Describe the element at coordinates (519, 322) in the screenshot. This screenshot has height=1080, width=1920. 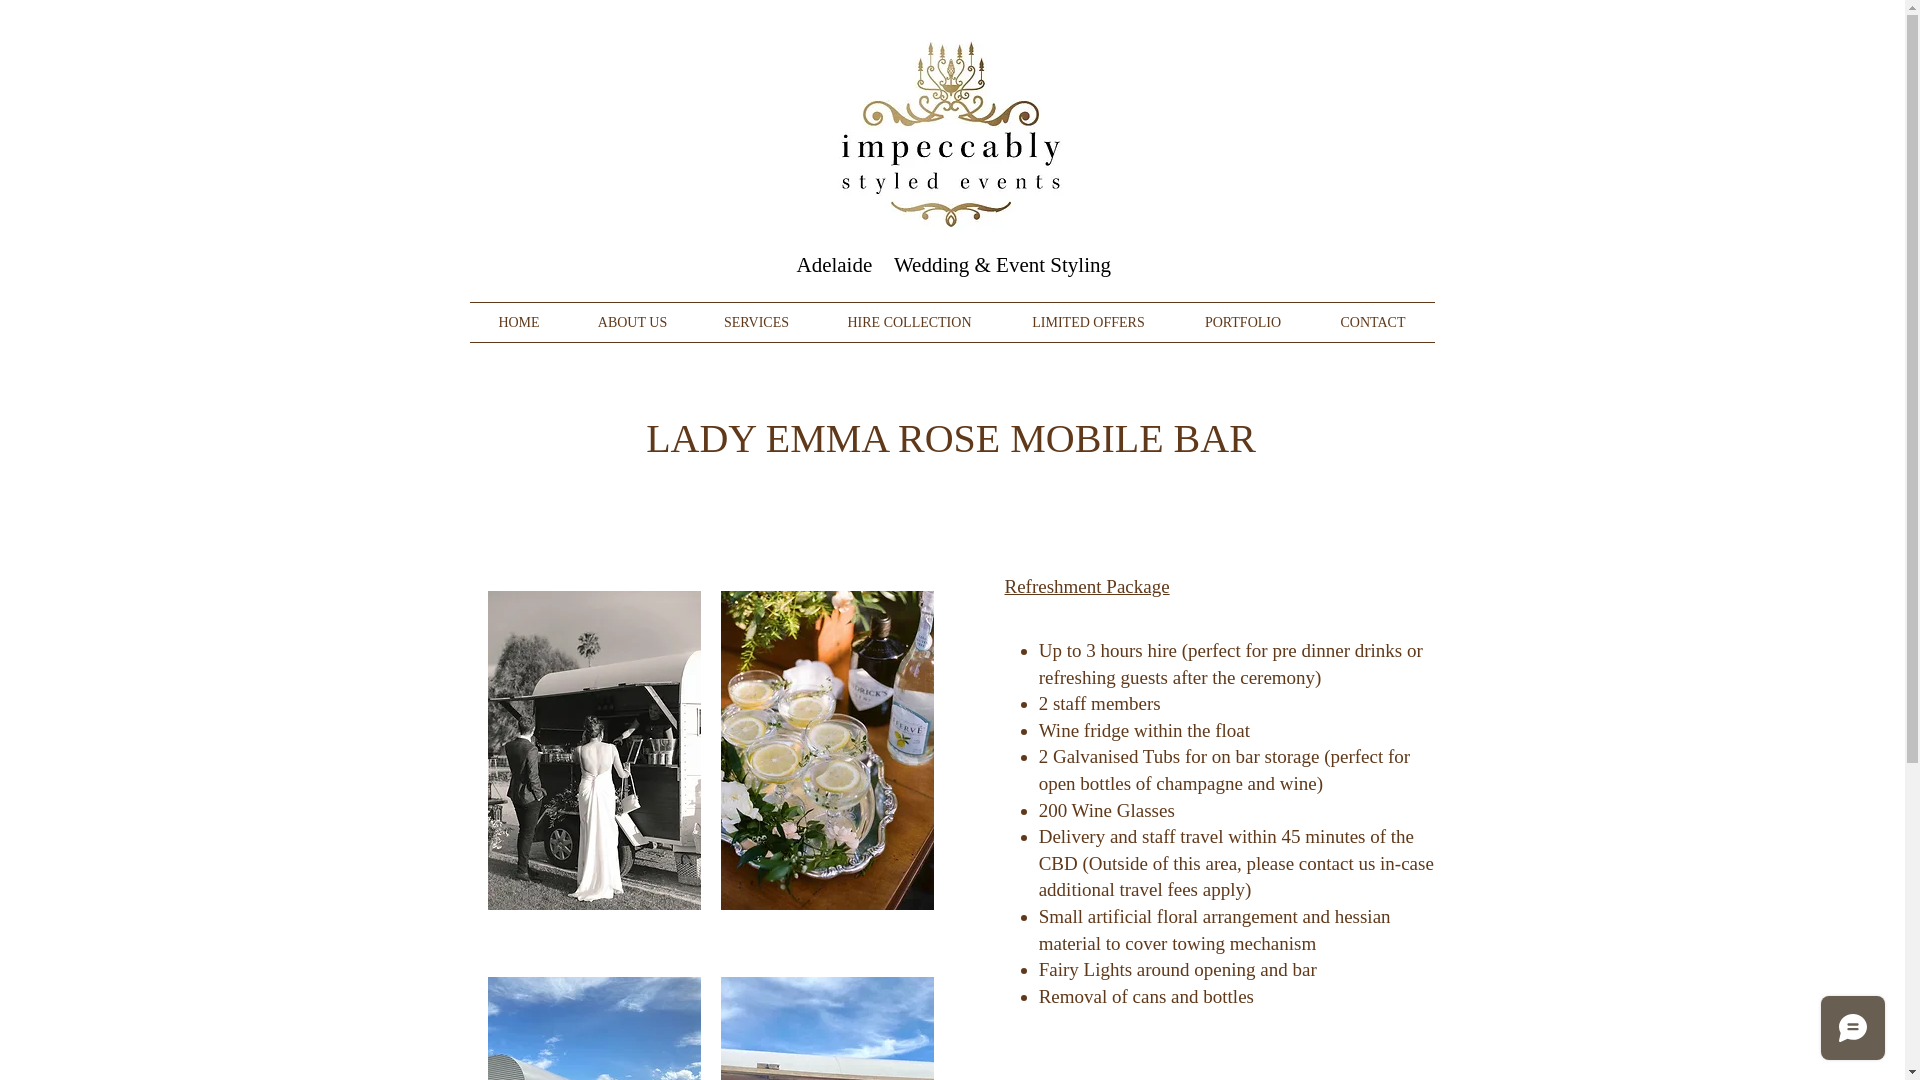
I see `HOME` at that location.